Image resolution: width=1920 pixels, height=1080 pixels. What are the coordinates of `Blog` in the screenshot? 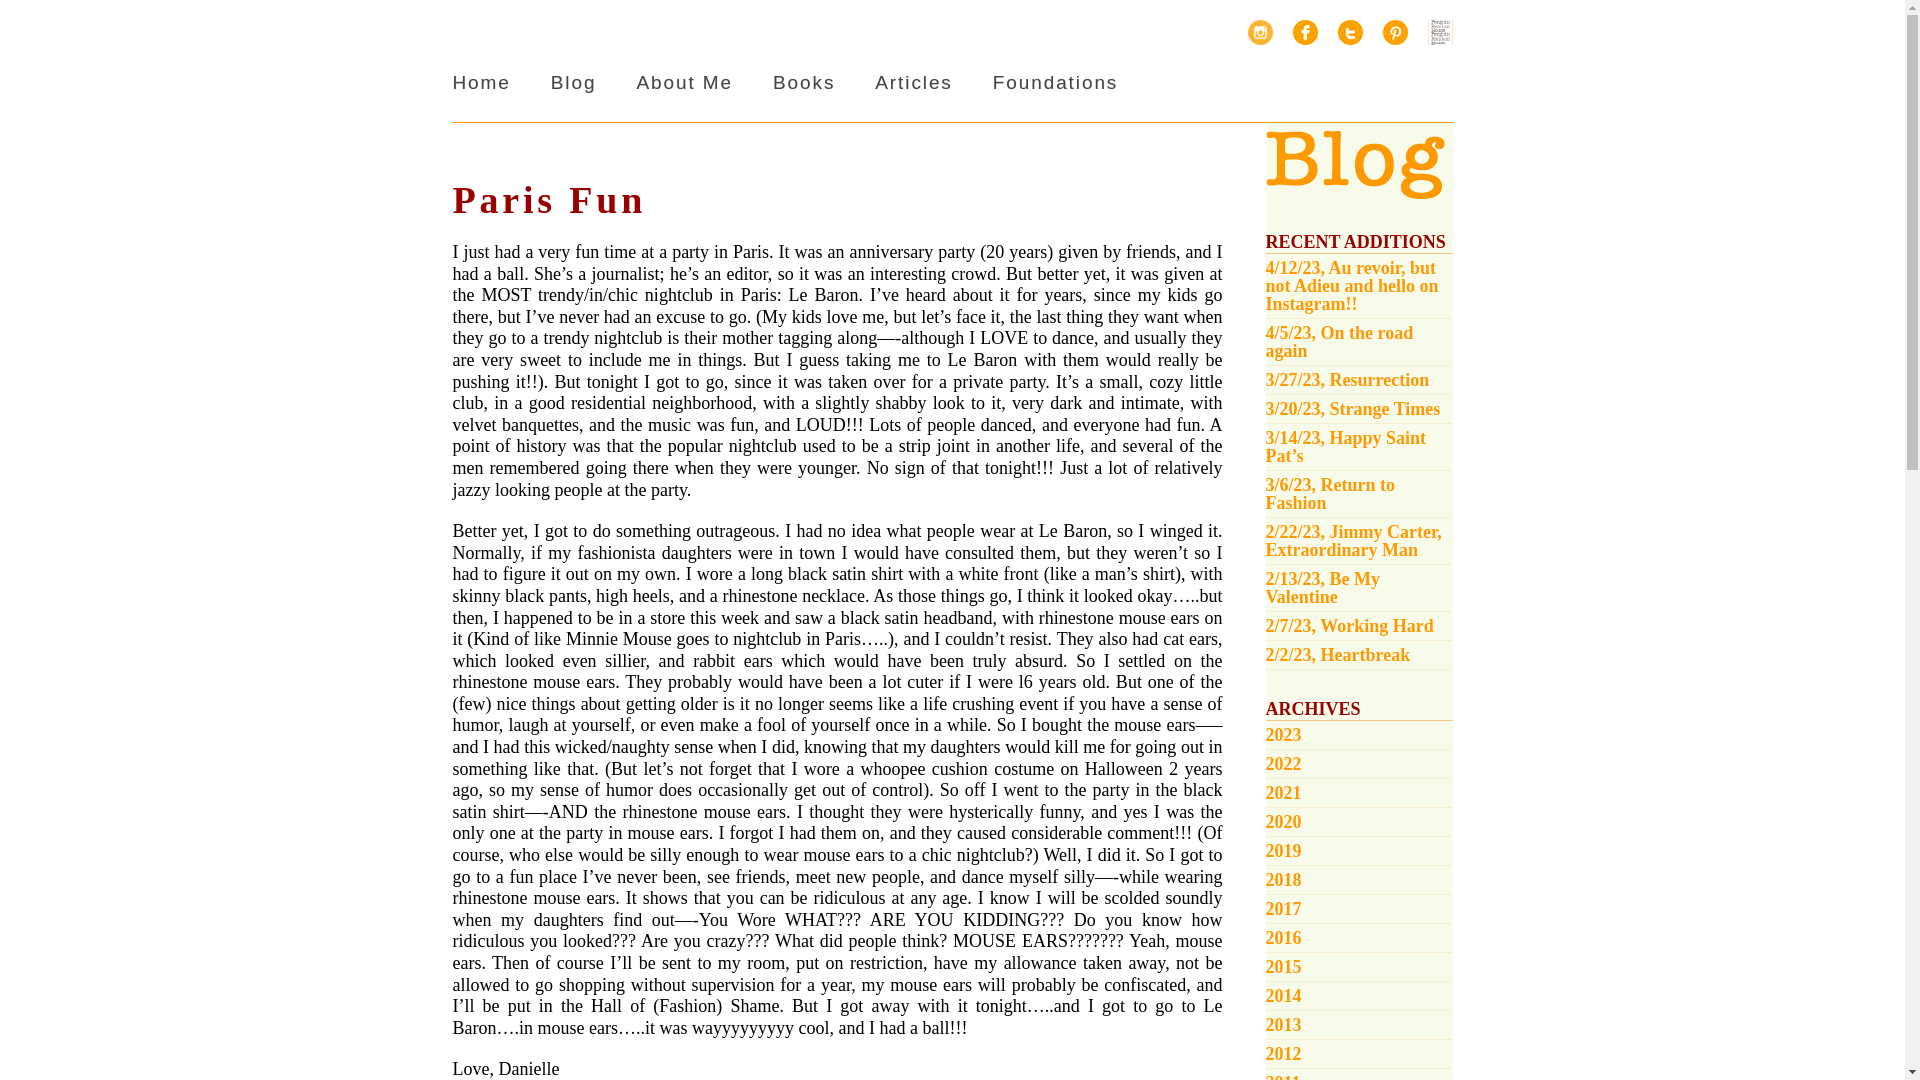 It's located at (574, 82).